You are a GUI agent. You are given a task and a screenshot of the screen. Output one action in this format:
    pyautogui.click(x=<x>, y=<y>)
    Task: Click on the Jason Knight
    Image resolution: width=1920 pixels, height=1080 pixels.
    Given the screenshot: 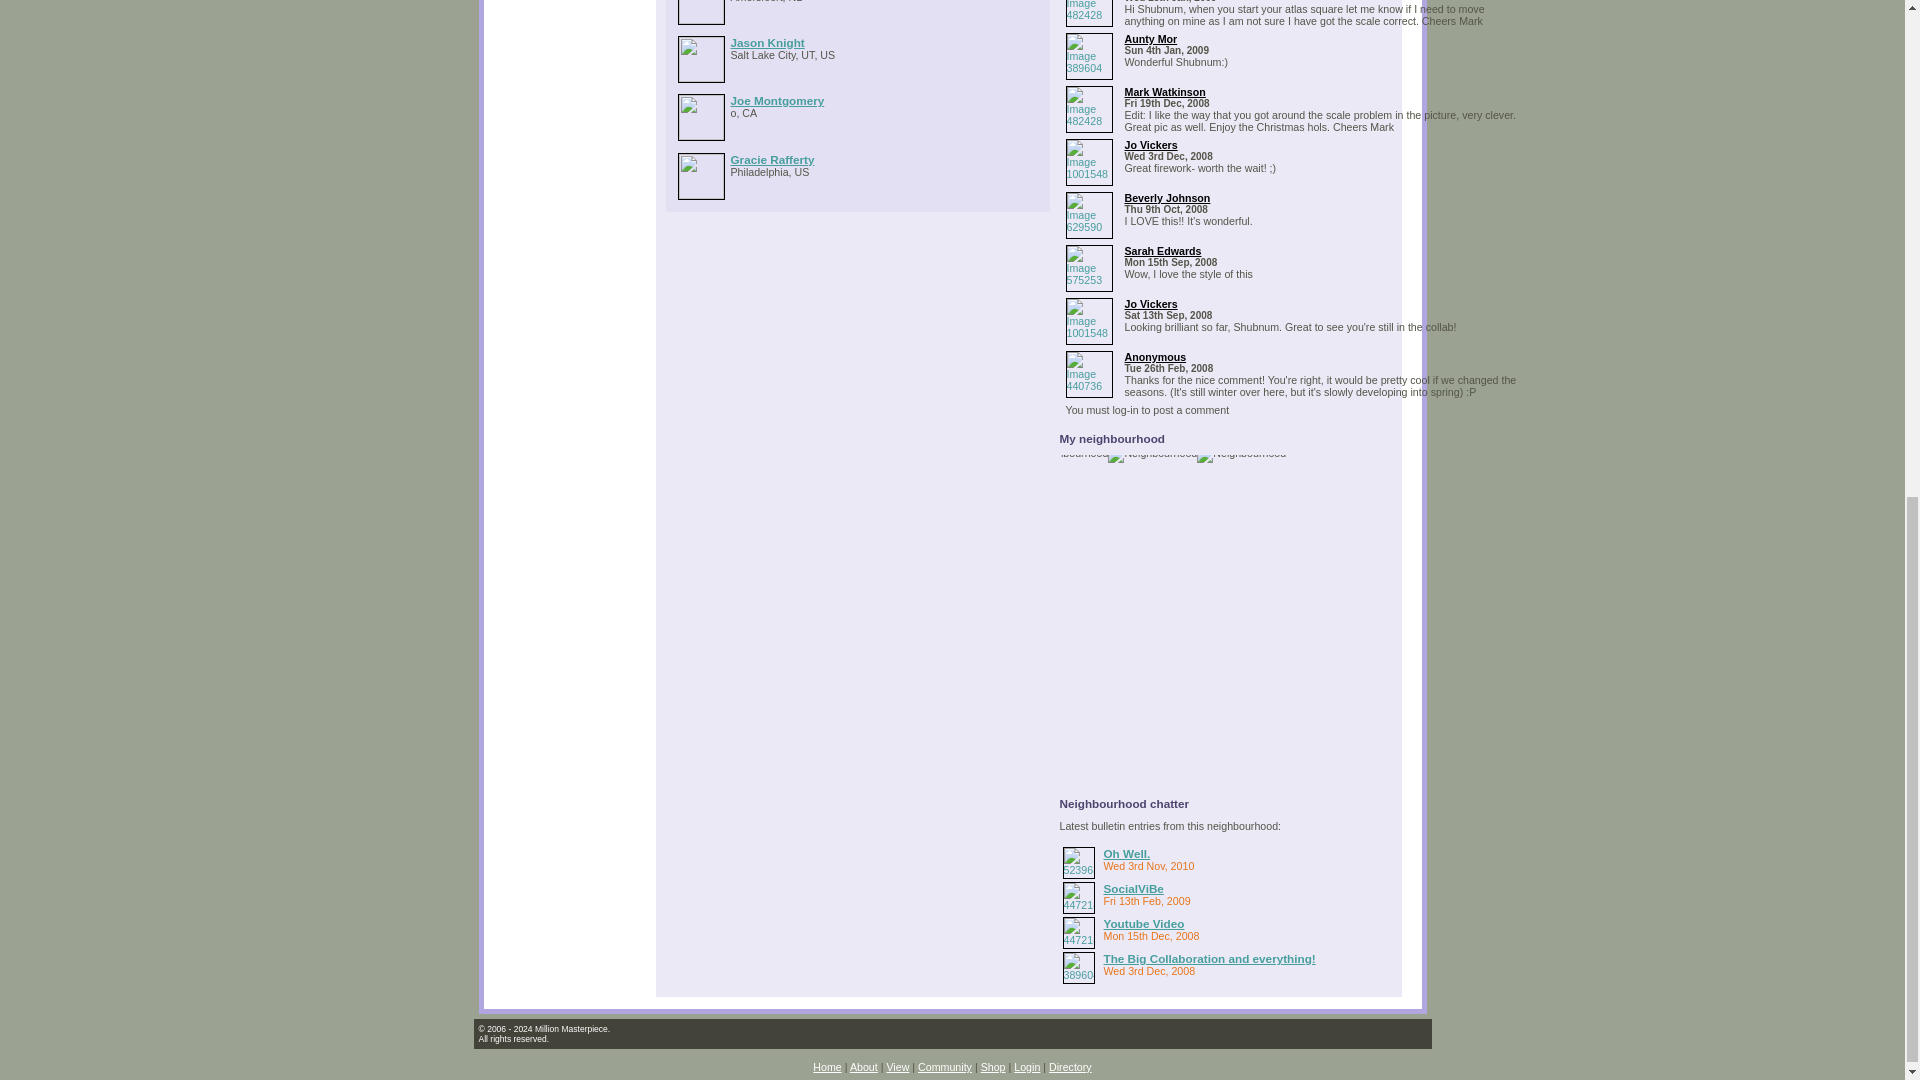 What is the action you would take?
    pyautogui.click(x=766, y=42)
    